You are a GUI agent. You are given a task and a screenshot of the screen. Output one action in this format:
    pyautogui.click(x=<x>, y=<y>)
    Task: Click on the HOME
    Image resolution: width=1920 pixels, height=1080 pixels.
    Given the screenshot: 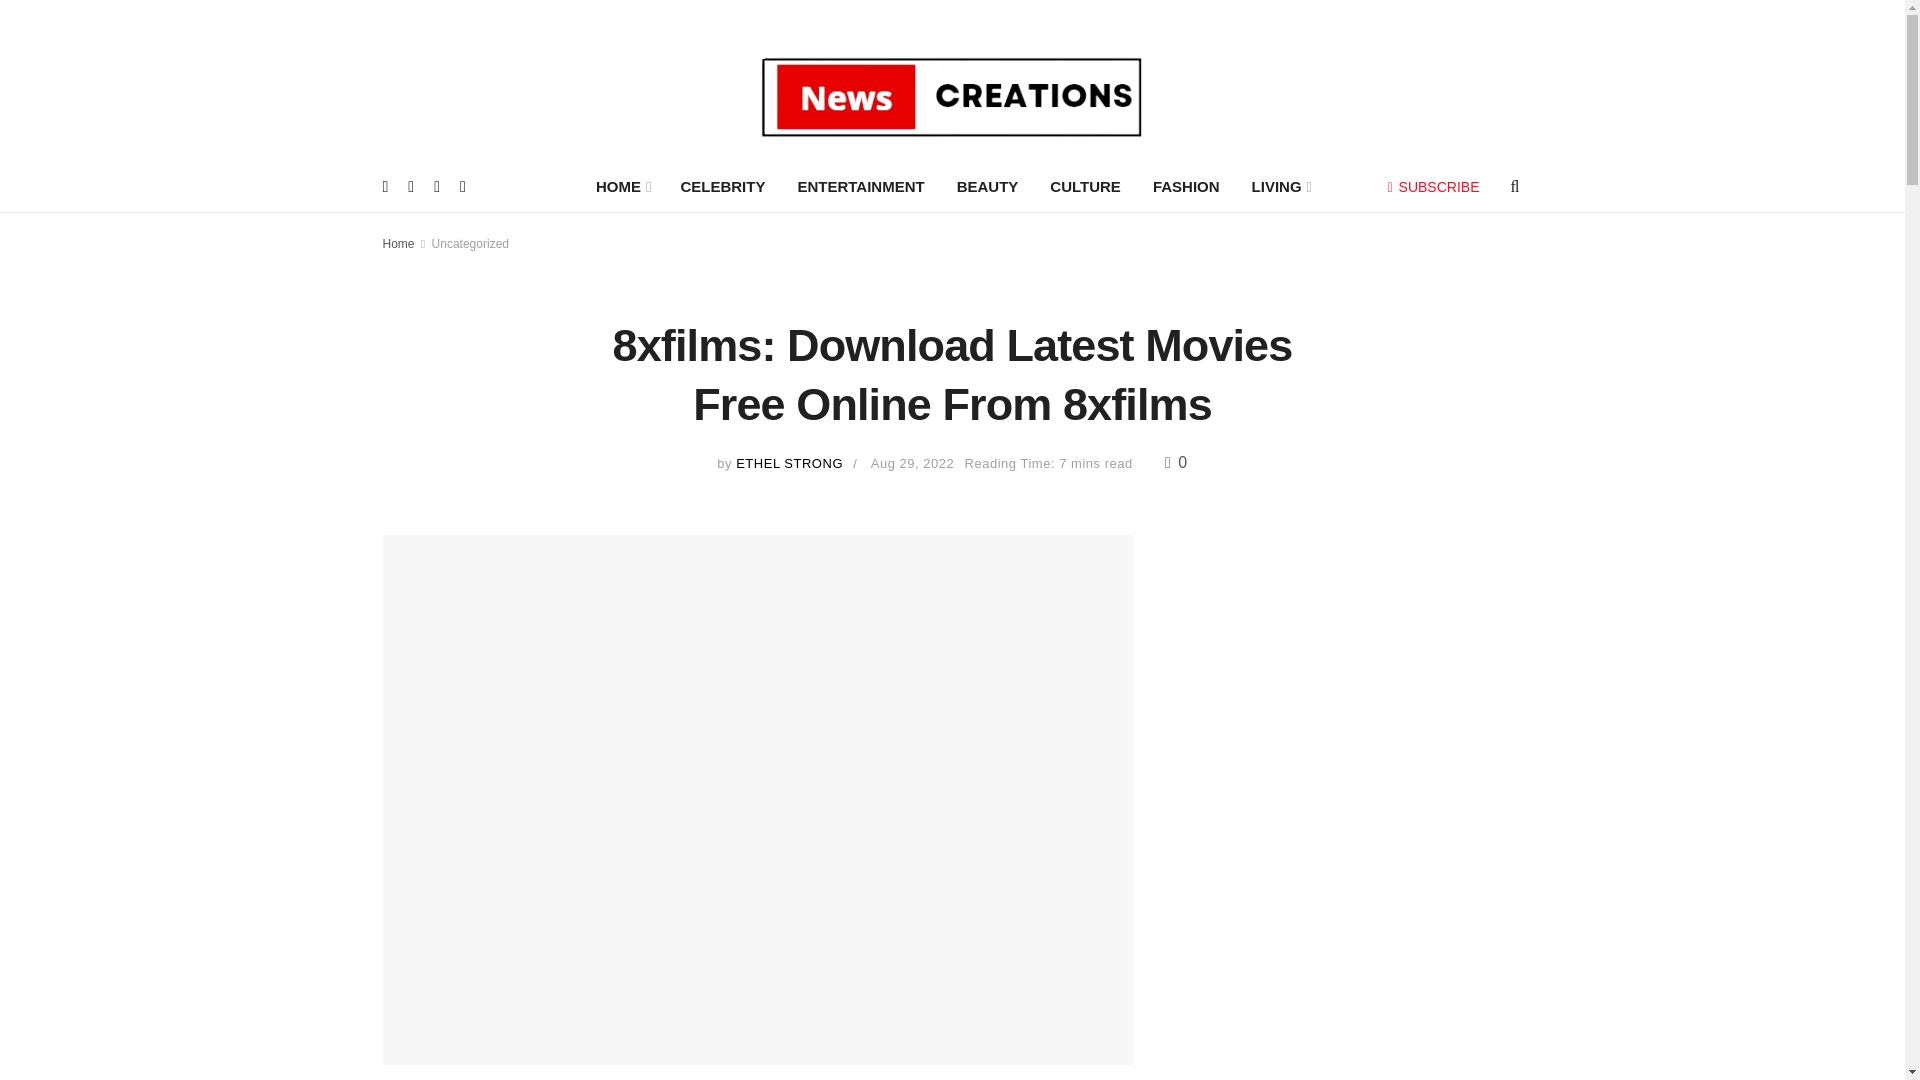 What is the action you would take?
    pyautogui.click(x=622, y=186)
    